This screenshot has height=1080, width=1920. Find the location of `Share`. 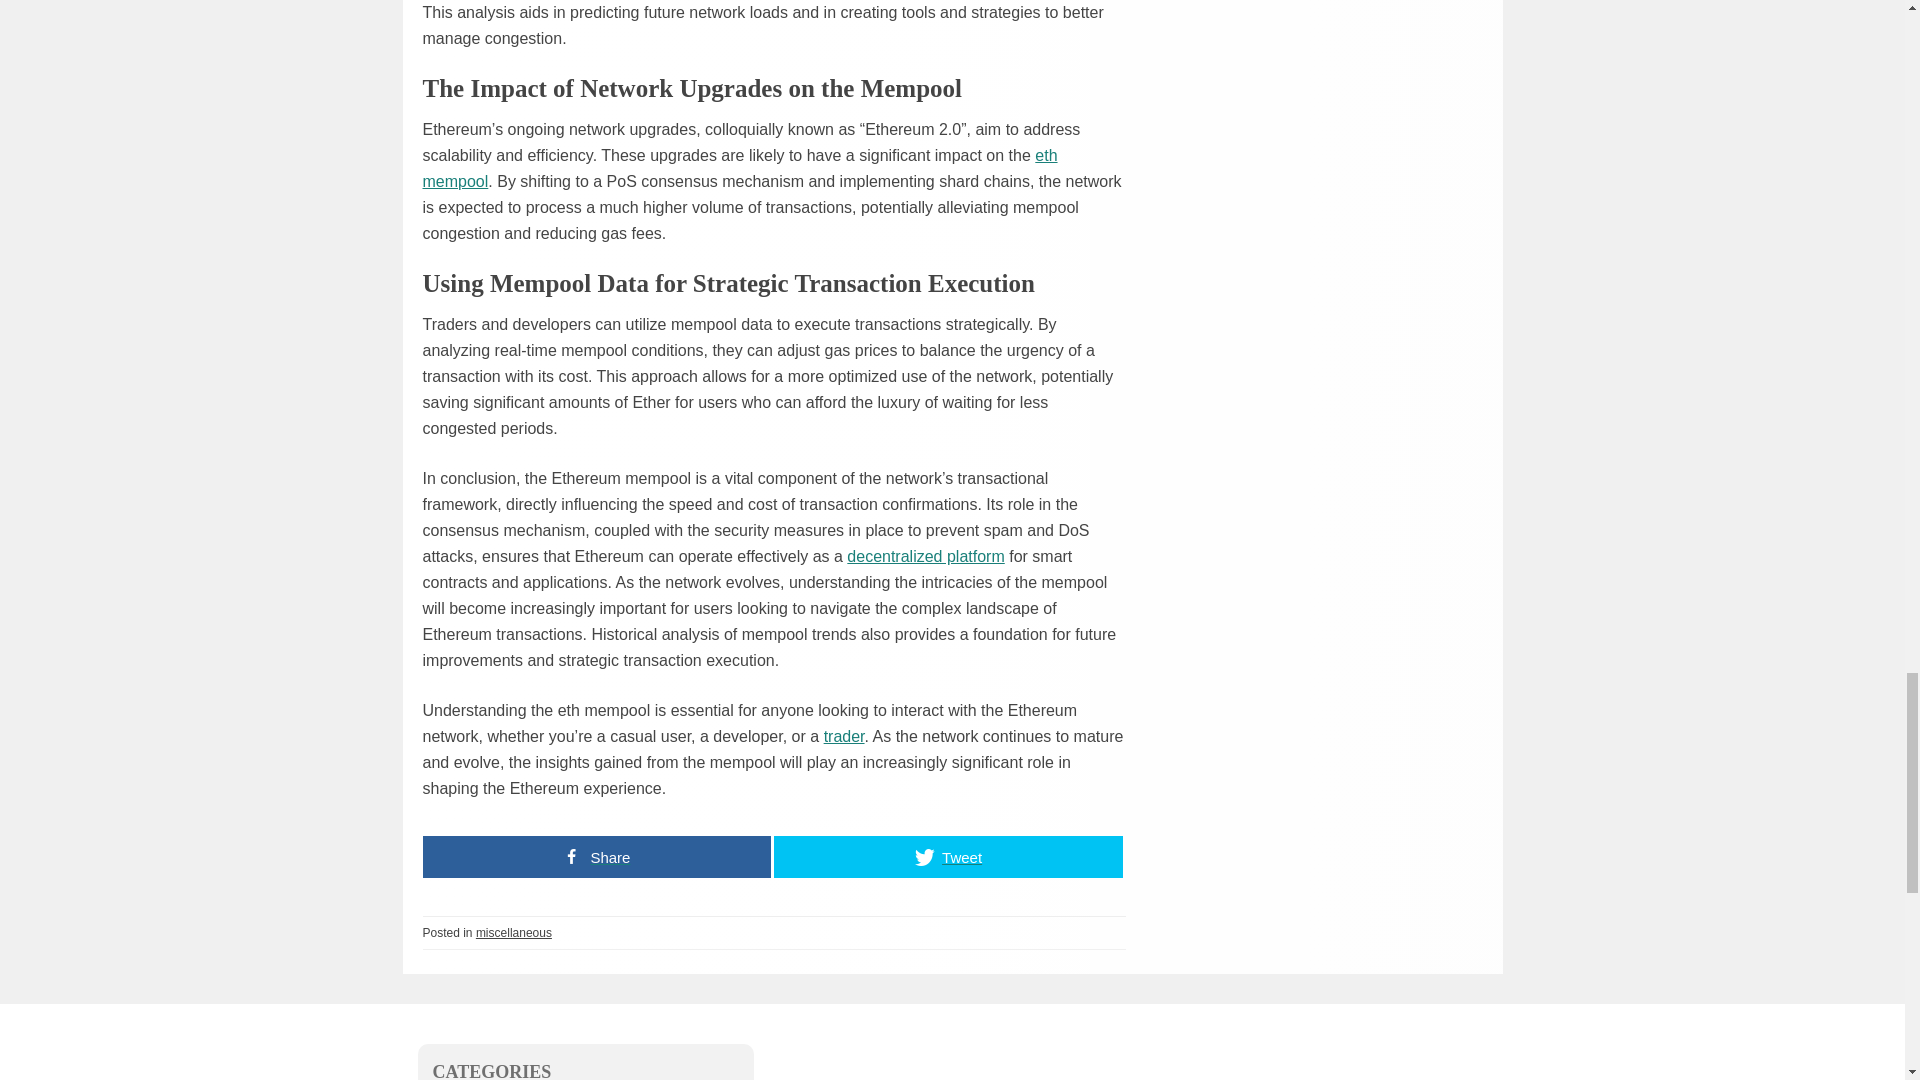

Share is located at coordinates (596, 856).